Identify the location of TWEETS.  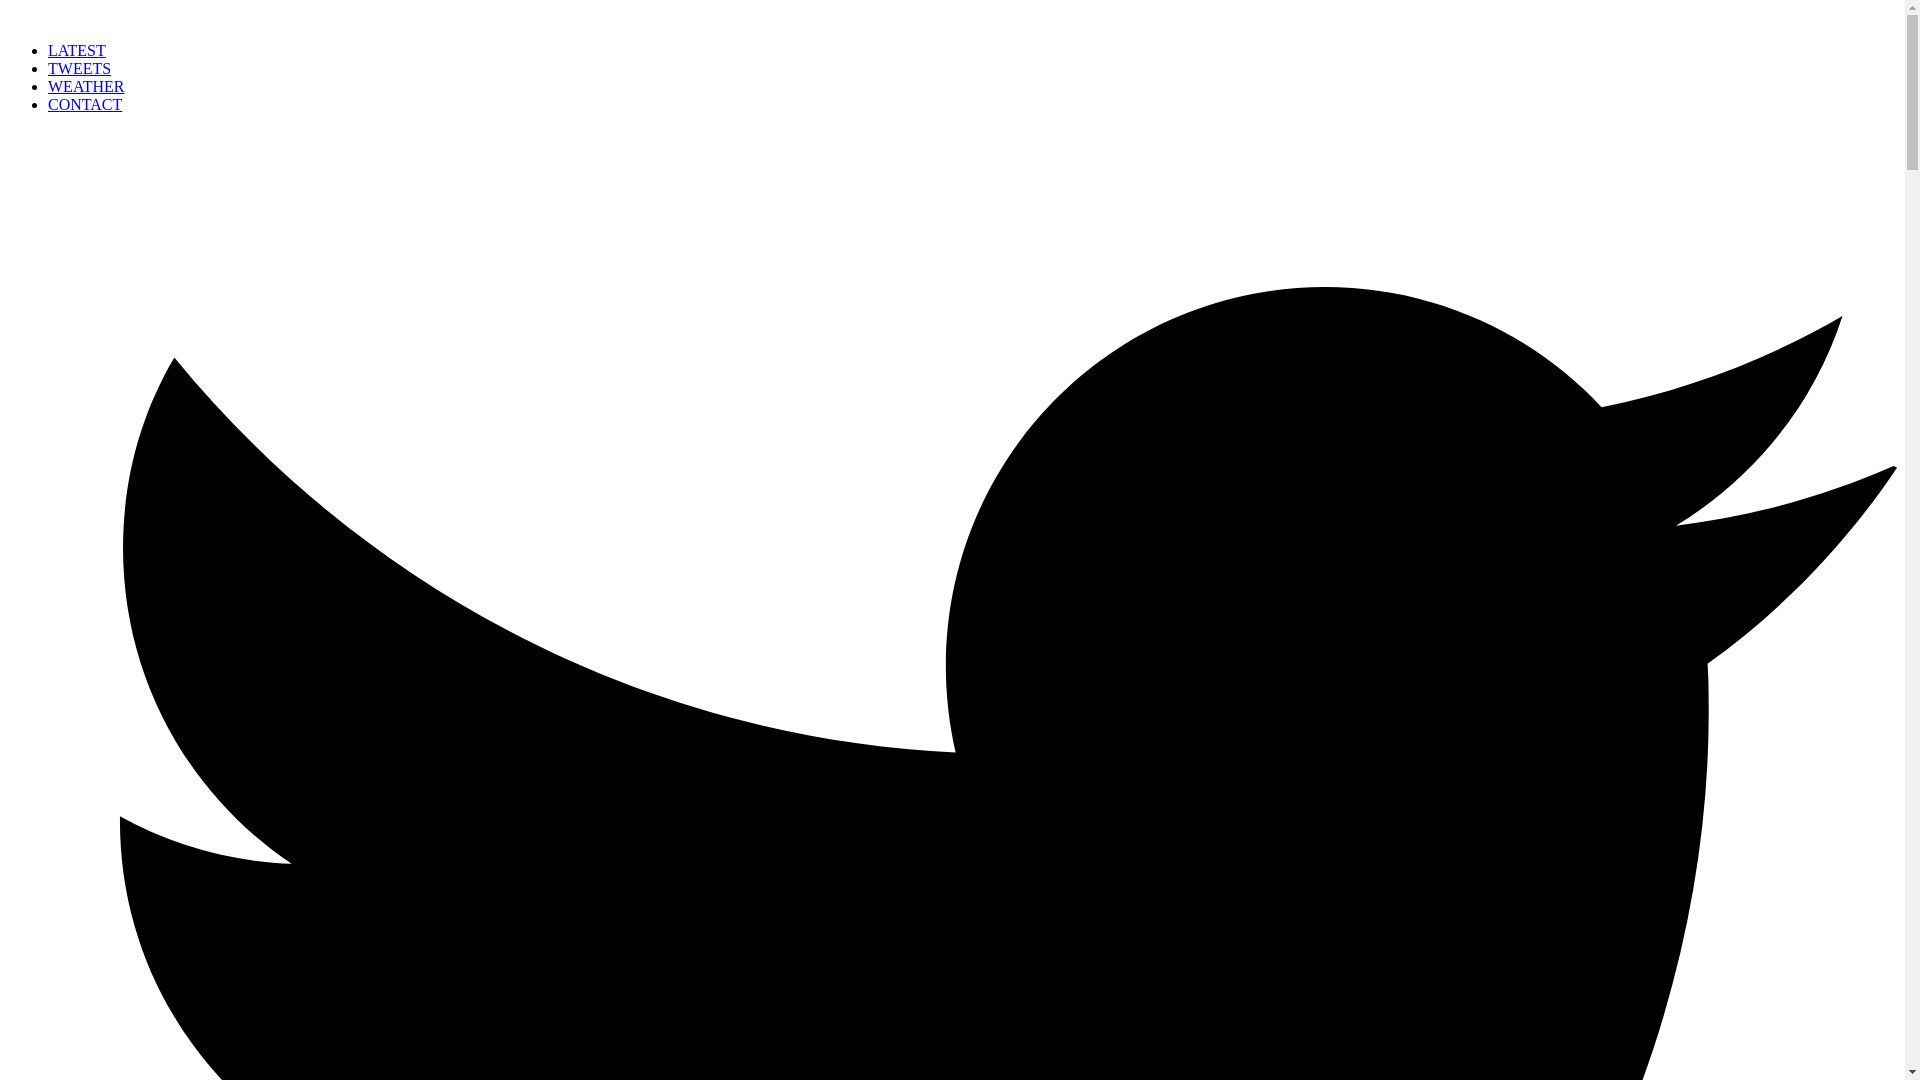
(80, 68).